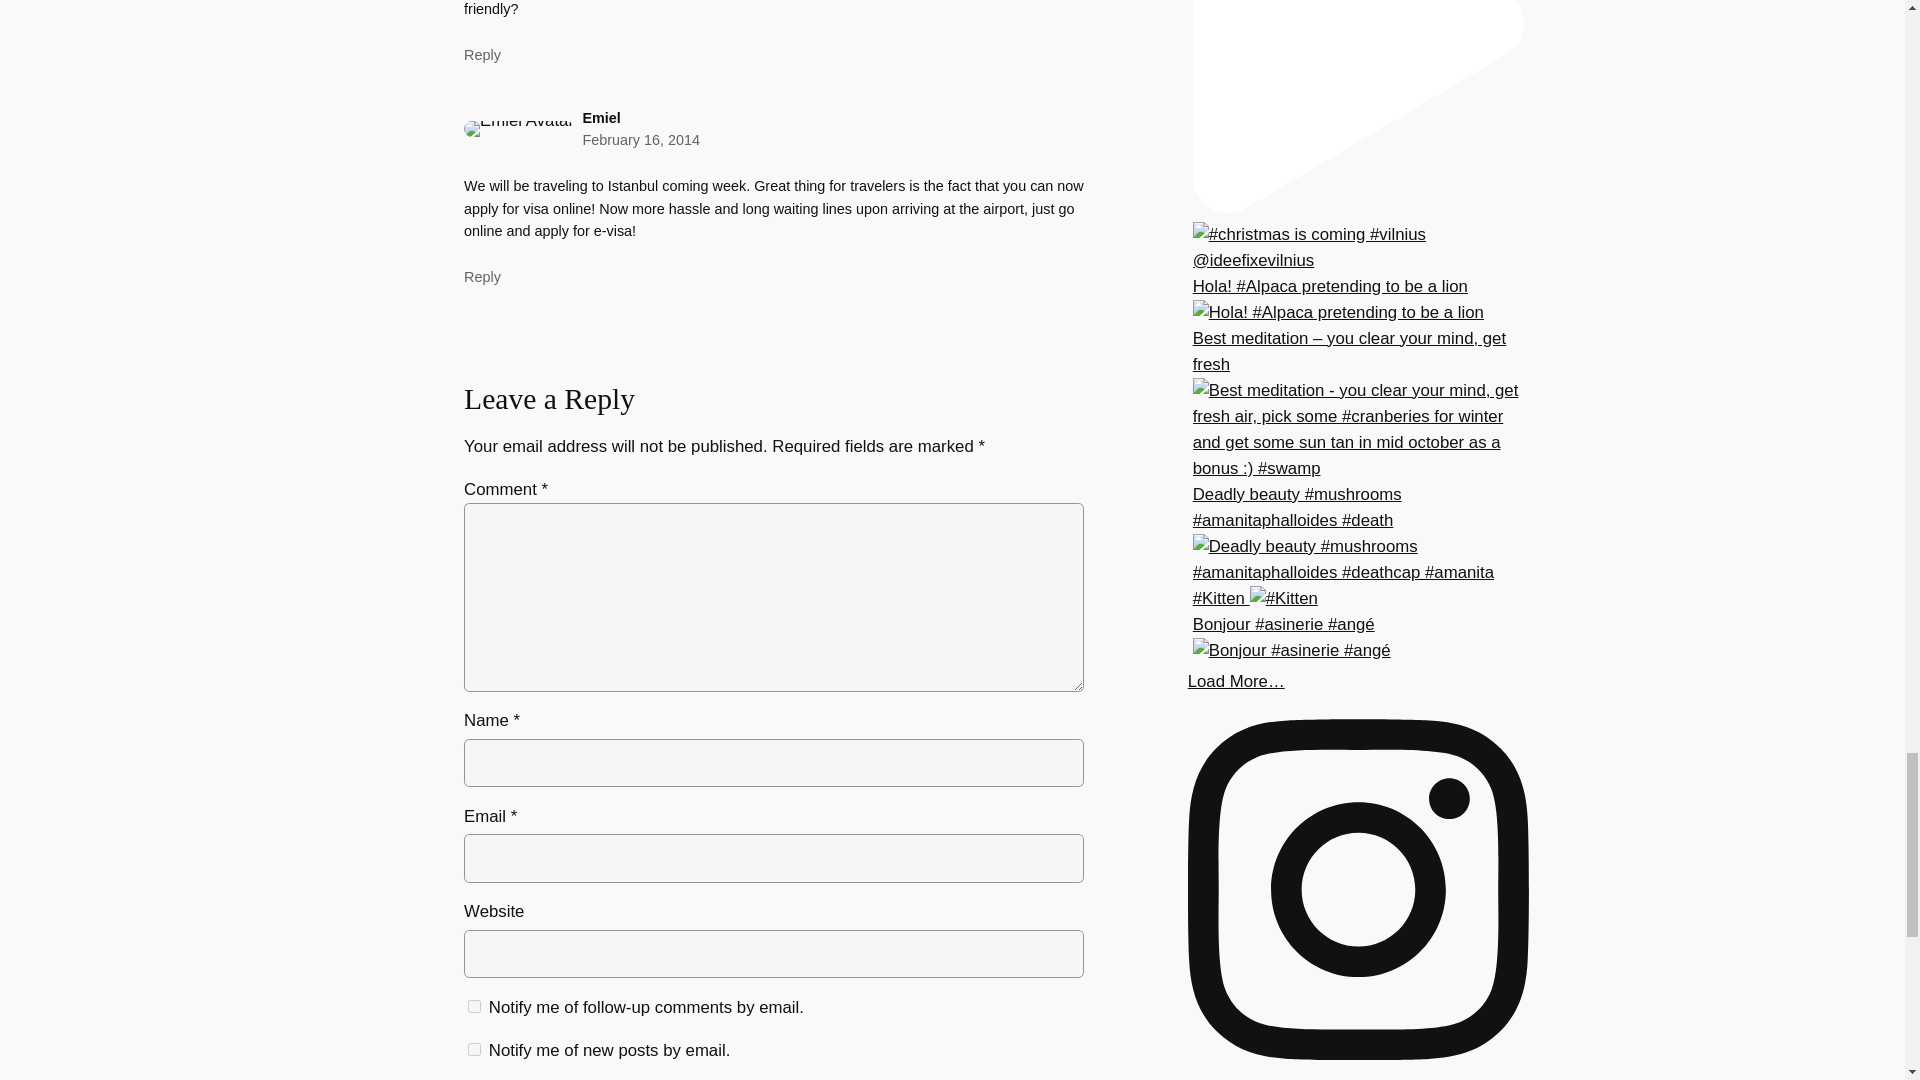 Image resolution: width=1920 pixels, height=1080 pixels. Describe the element at coordinates (474, 1050) in the screenshot. I see `subscribe` at that location.